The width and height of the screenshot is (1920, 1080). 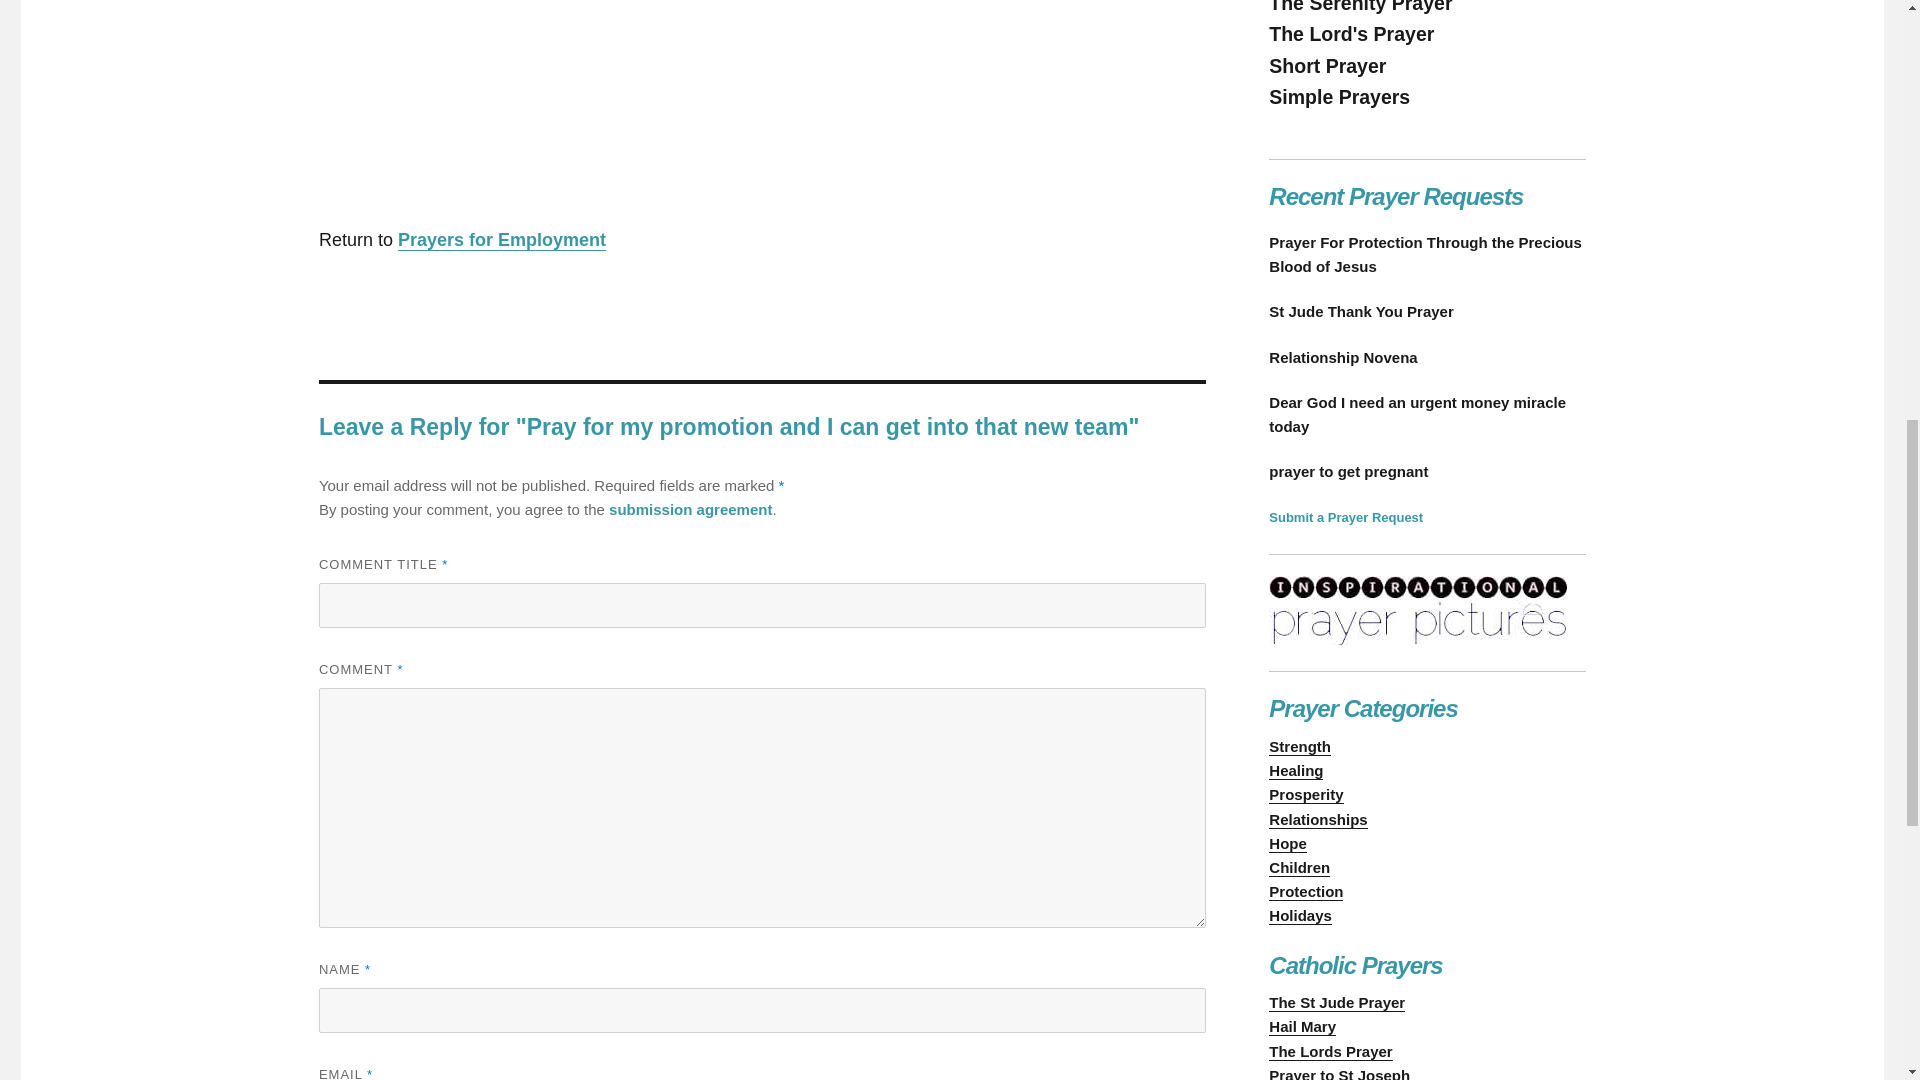 What do you see at coordinates (1360, 7) in the screenshot?
I see `The Serenity Prayer` at bounding box center [1360, 7].